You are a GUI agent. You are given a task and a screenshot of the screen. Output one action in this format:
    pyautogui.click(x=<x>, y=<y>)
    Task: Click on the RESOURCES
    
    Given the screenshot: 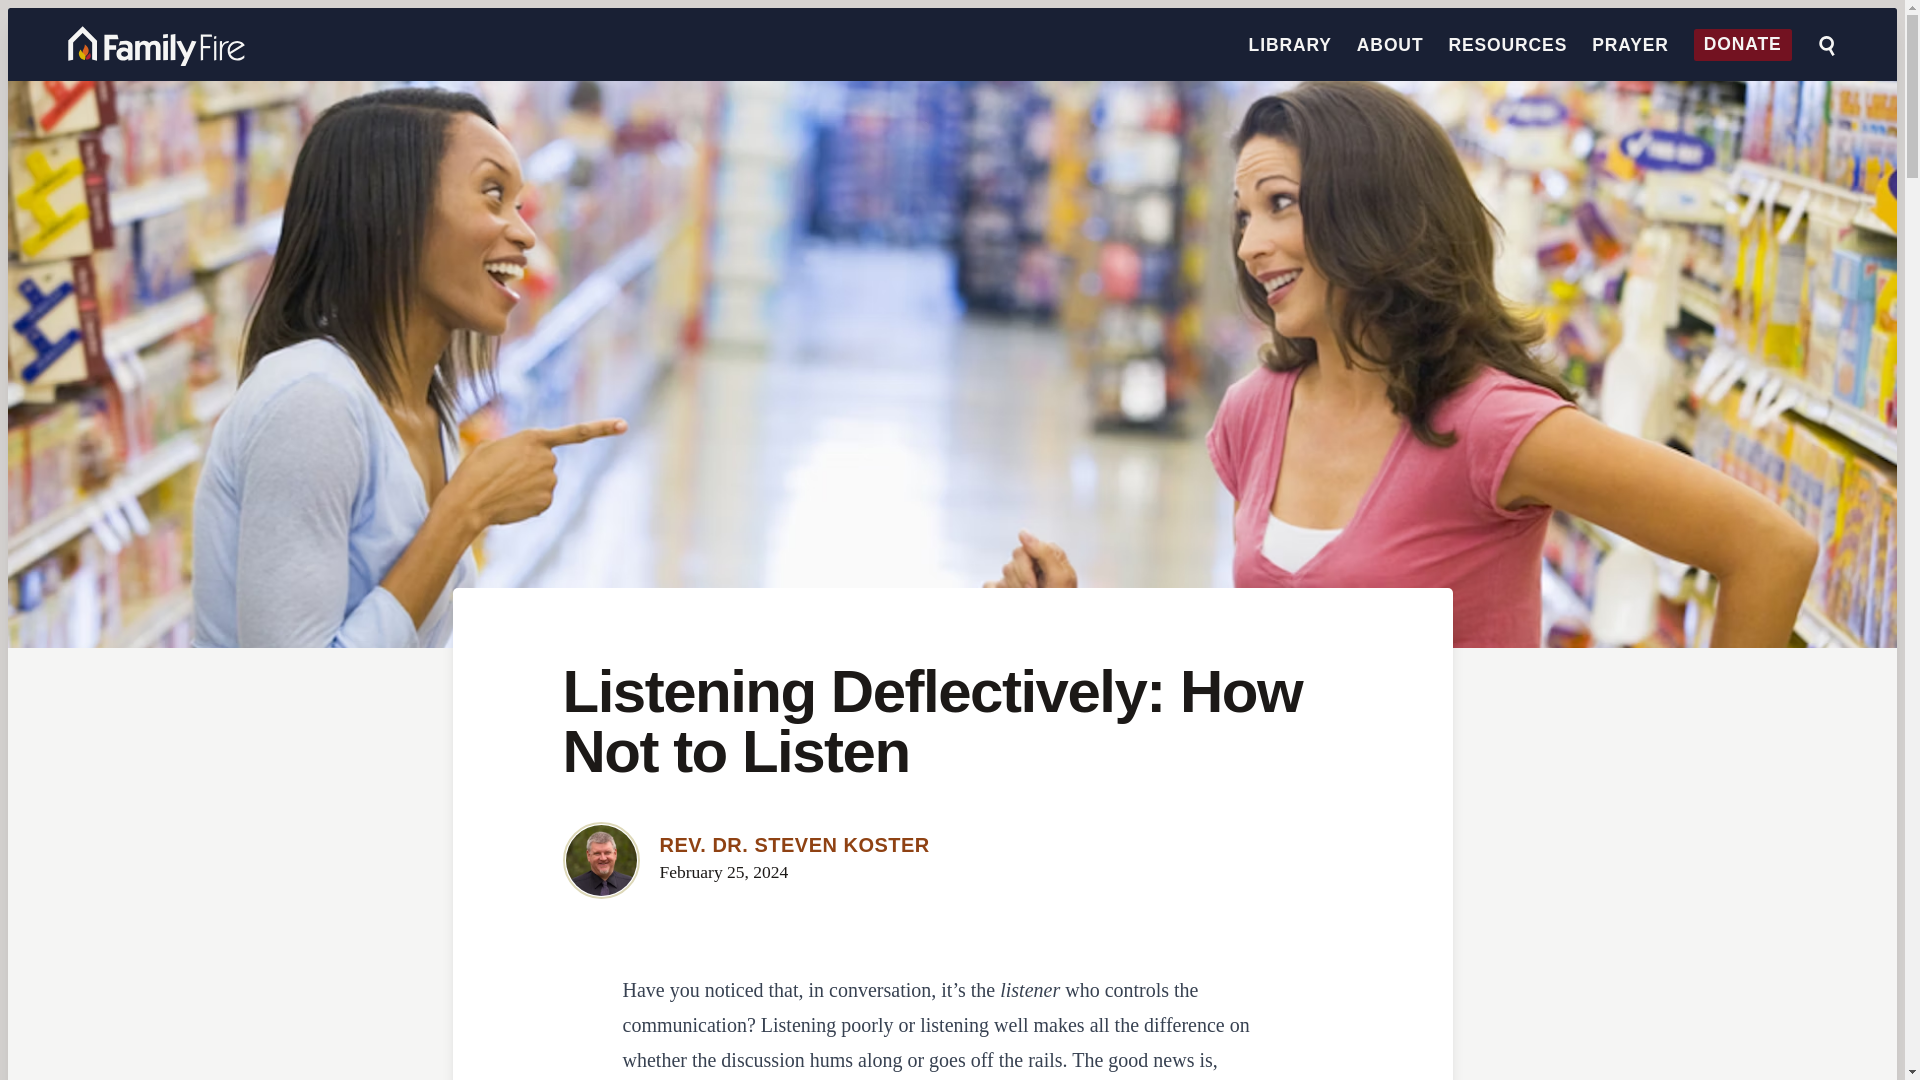 What is the action you would take?
    pyautogui.click(x=1506, y=44)
    